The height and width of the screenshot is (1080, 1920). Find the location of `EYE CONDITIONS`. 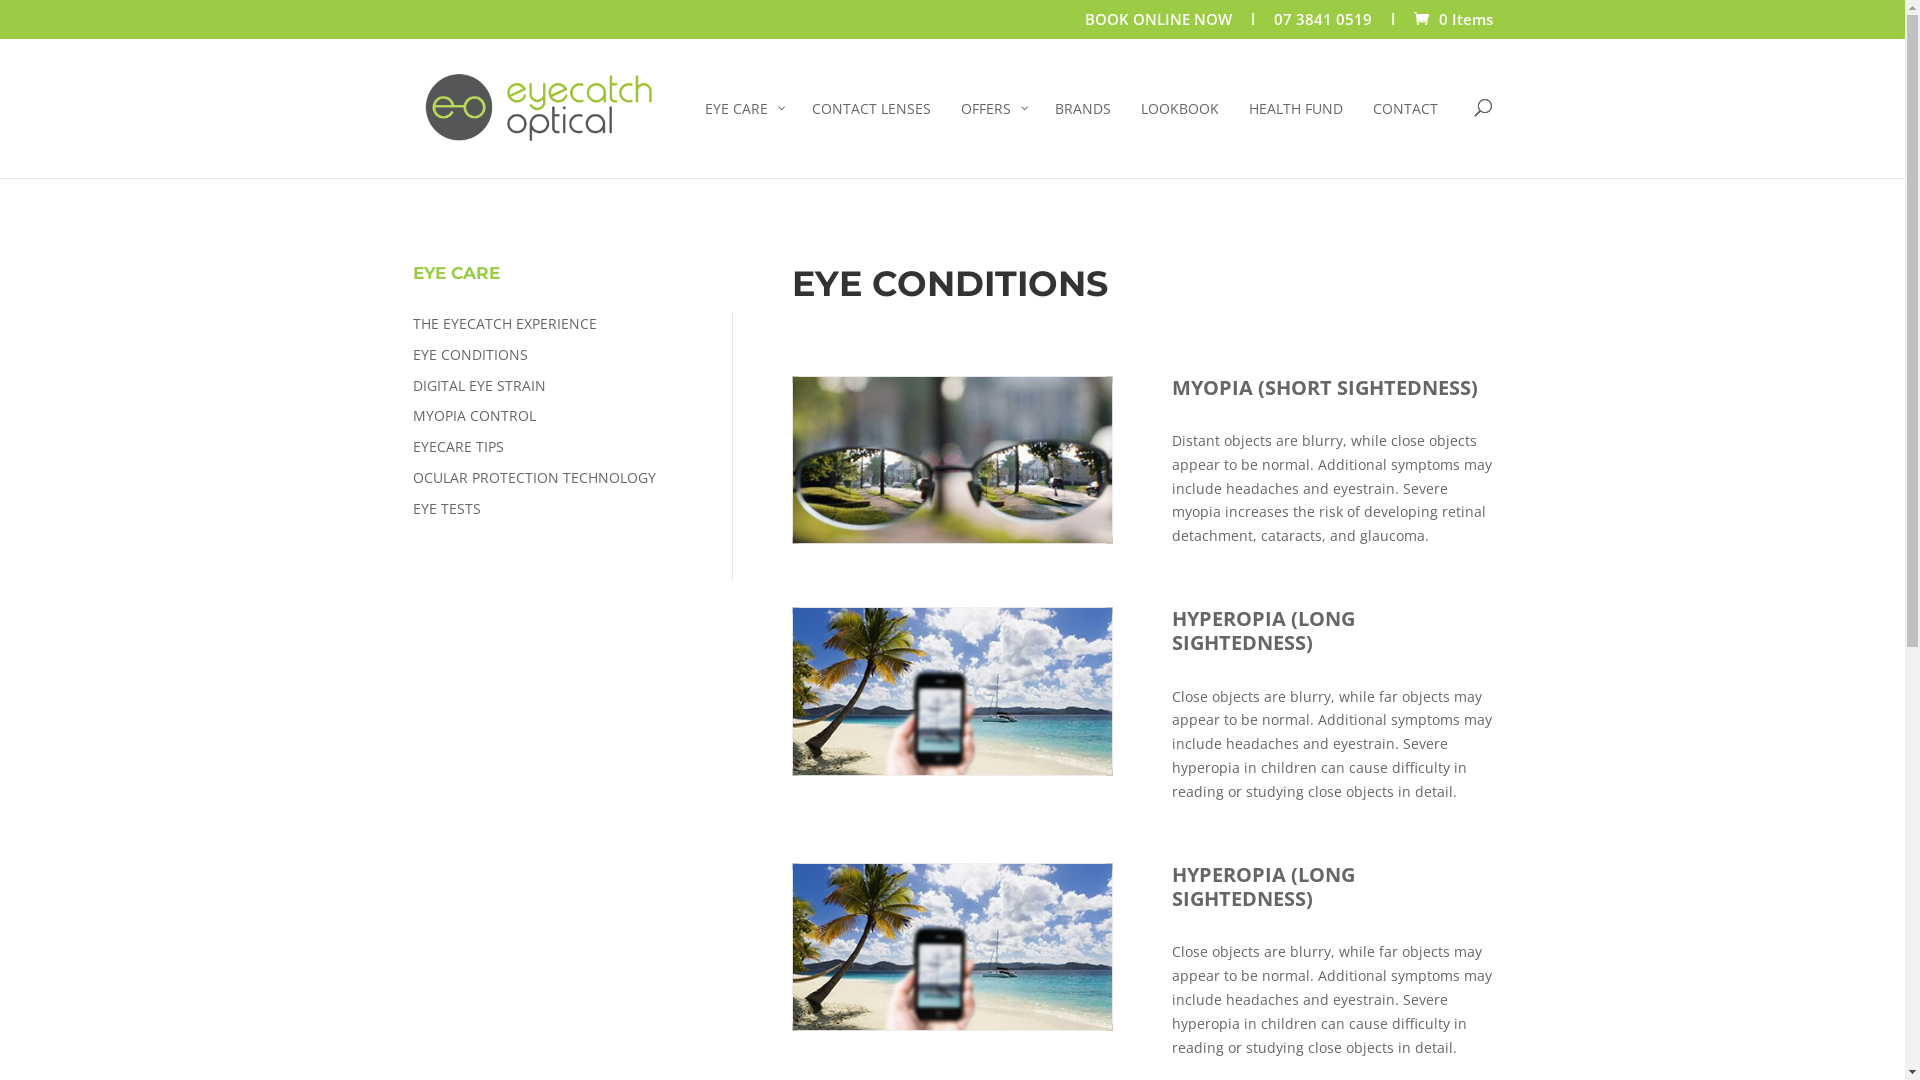

EYE CONDITIONS is located at coordinates (470, 354).